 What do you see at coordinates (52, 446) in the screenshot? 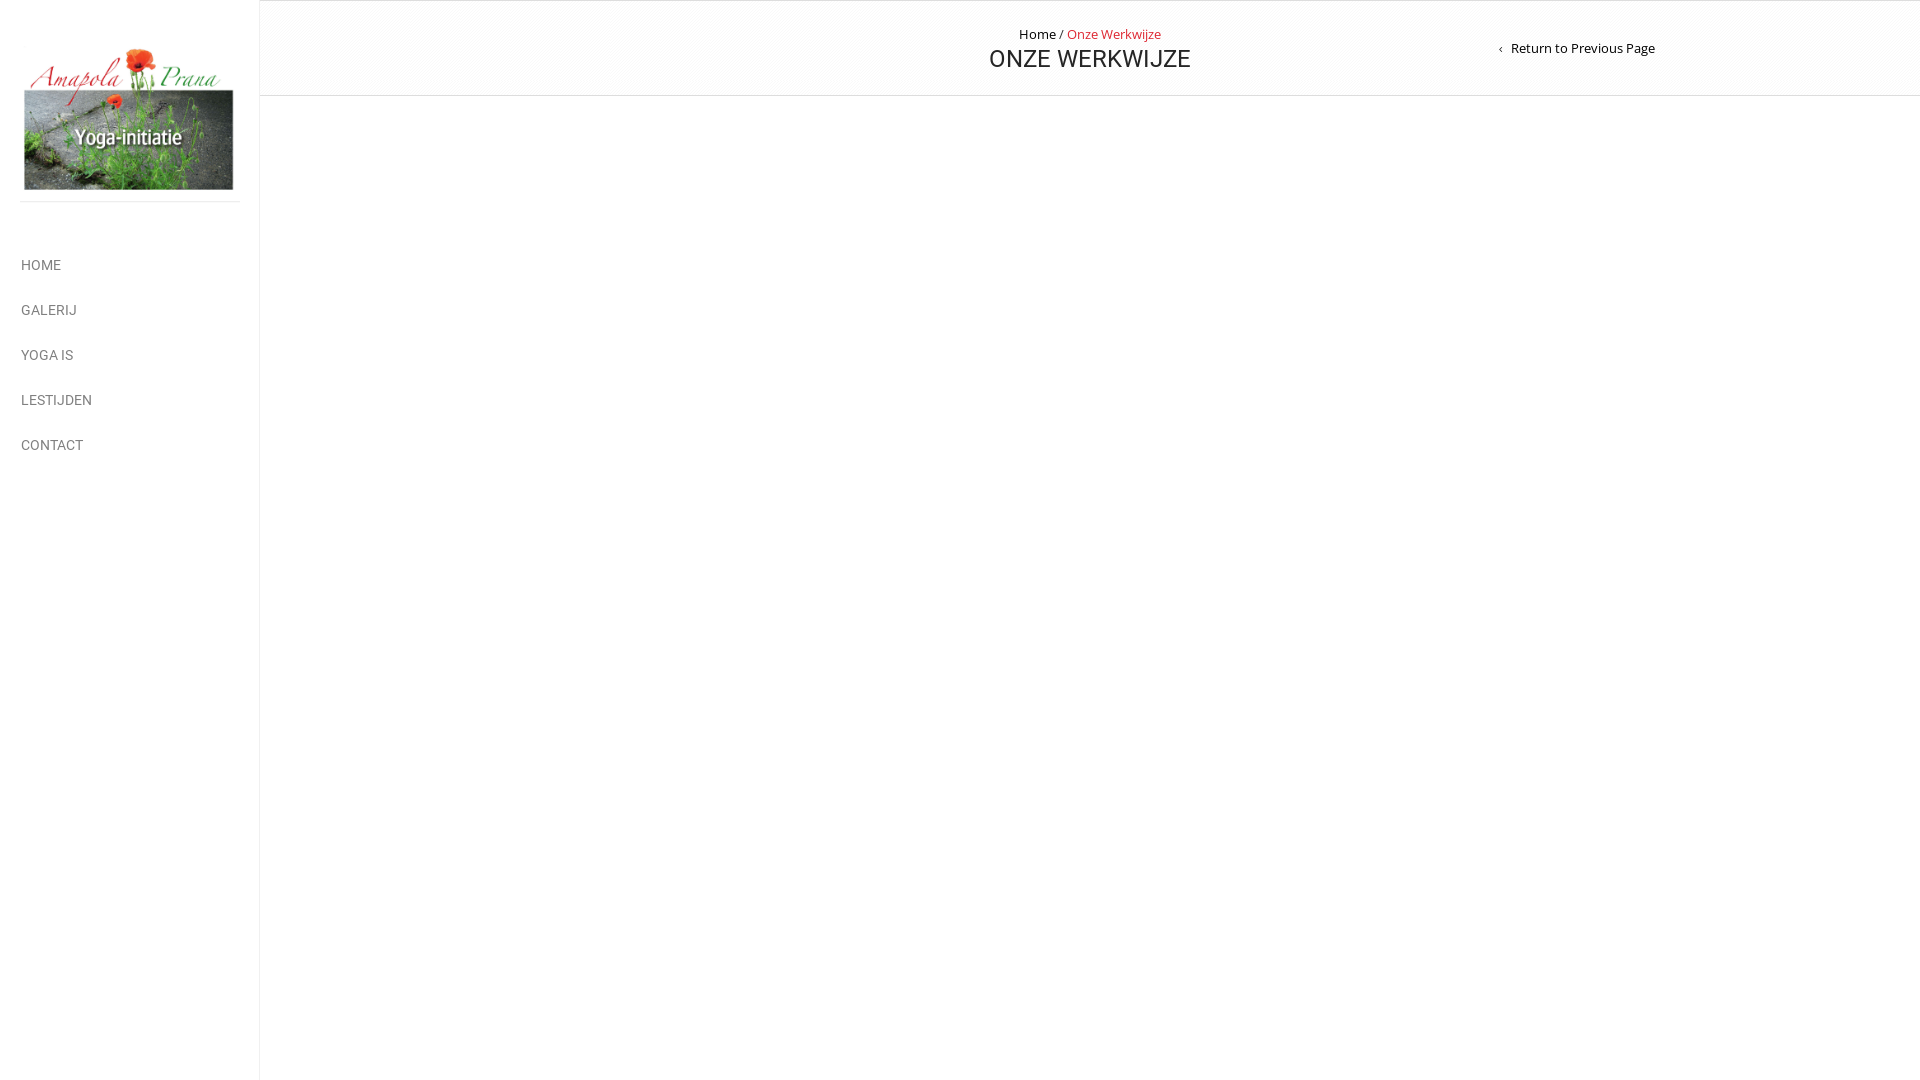
I see `CONTACT` at bounding box center [52, 446].